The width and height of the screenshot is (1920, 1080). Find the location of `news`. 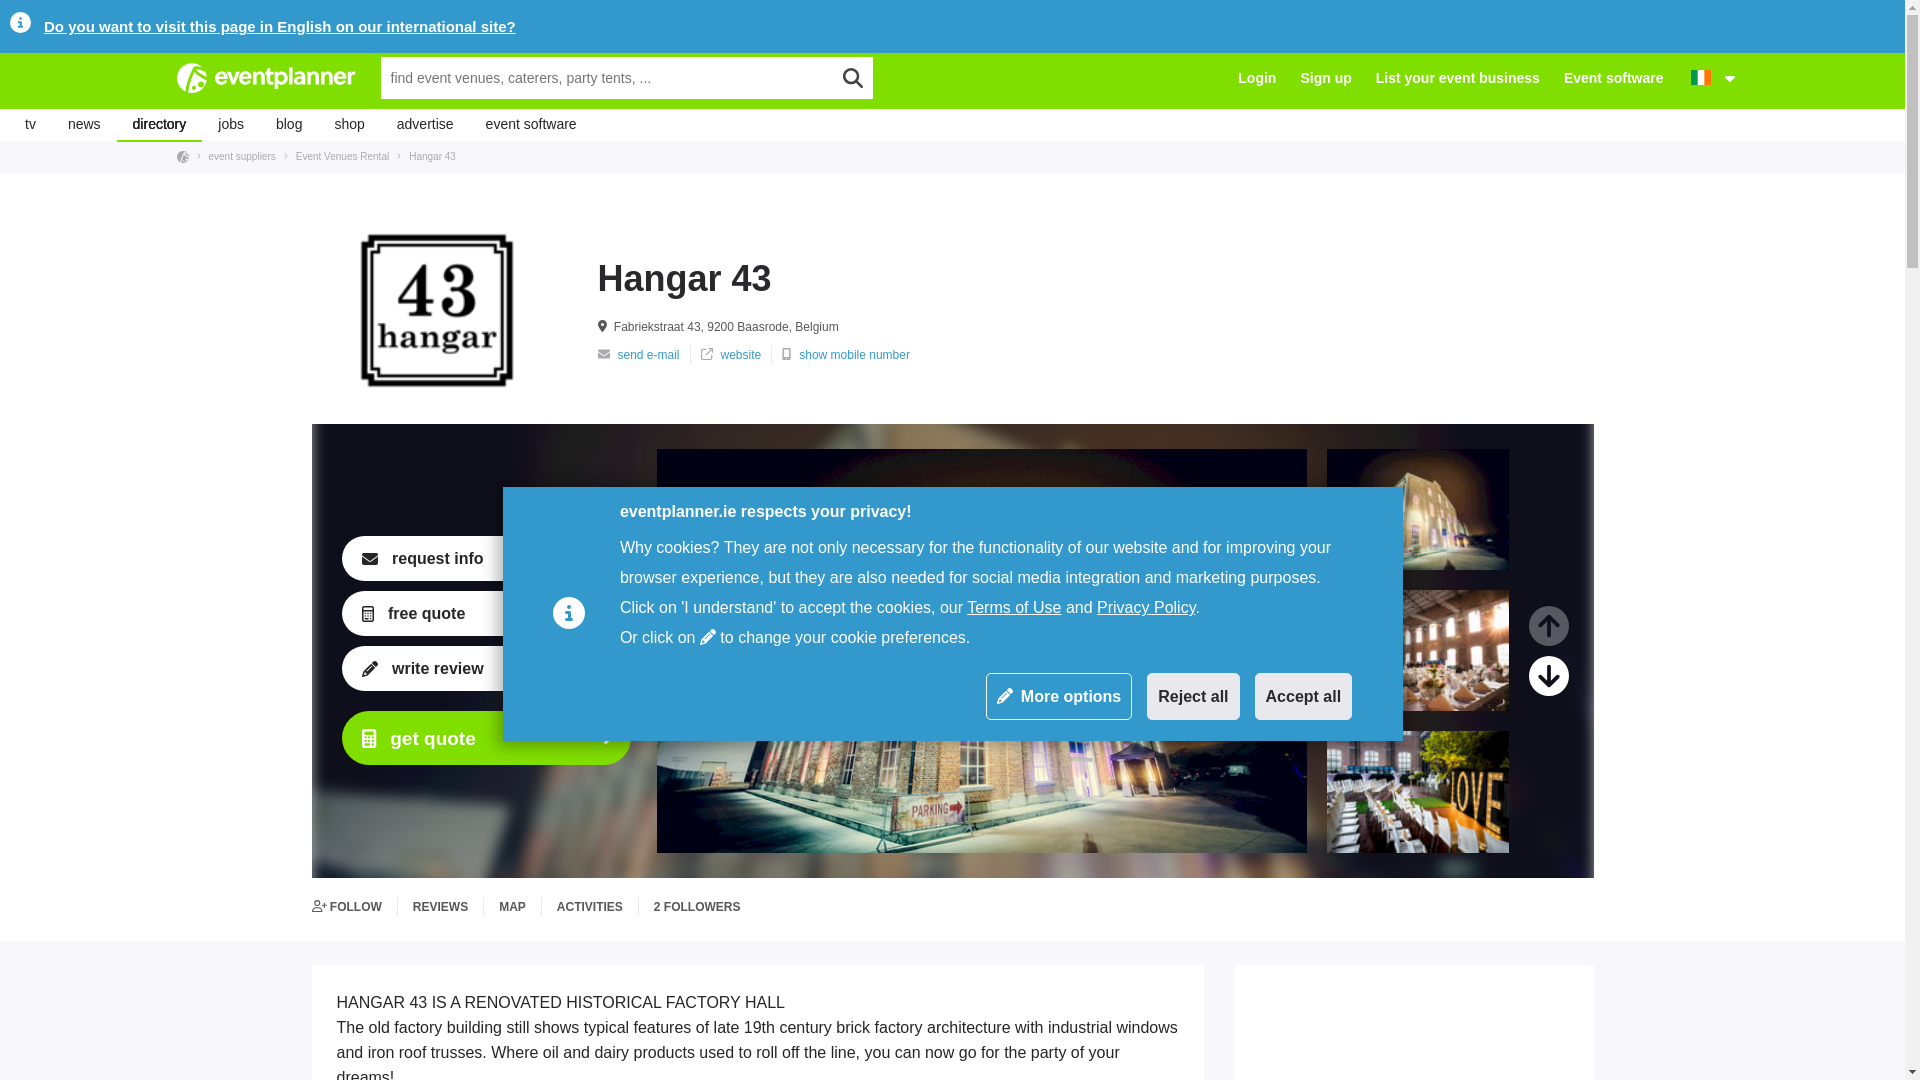

news is located at coordinates (84, 125).